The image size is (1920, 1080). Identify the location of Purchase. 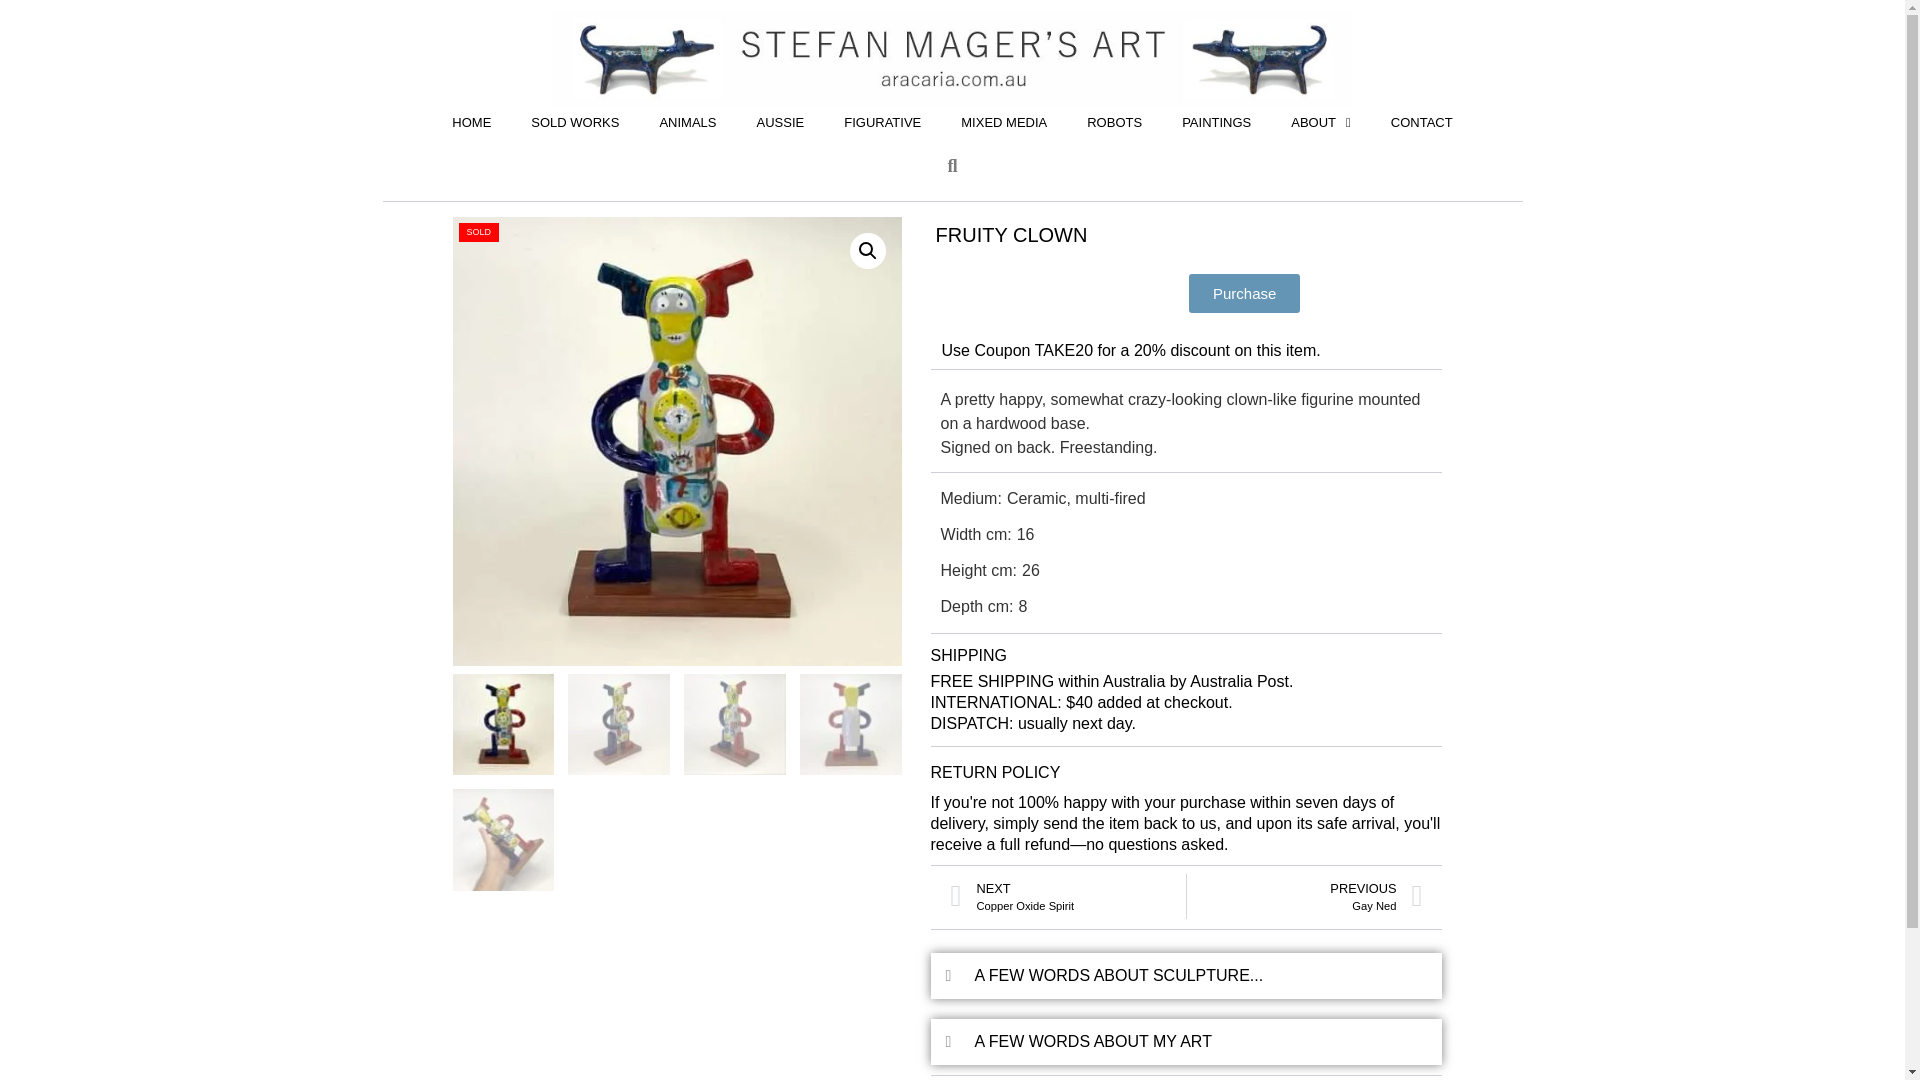
(882, 122).